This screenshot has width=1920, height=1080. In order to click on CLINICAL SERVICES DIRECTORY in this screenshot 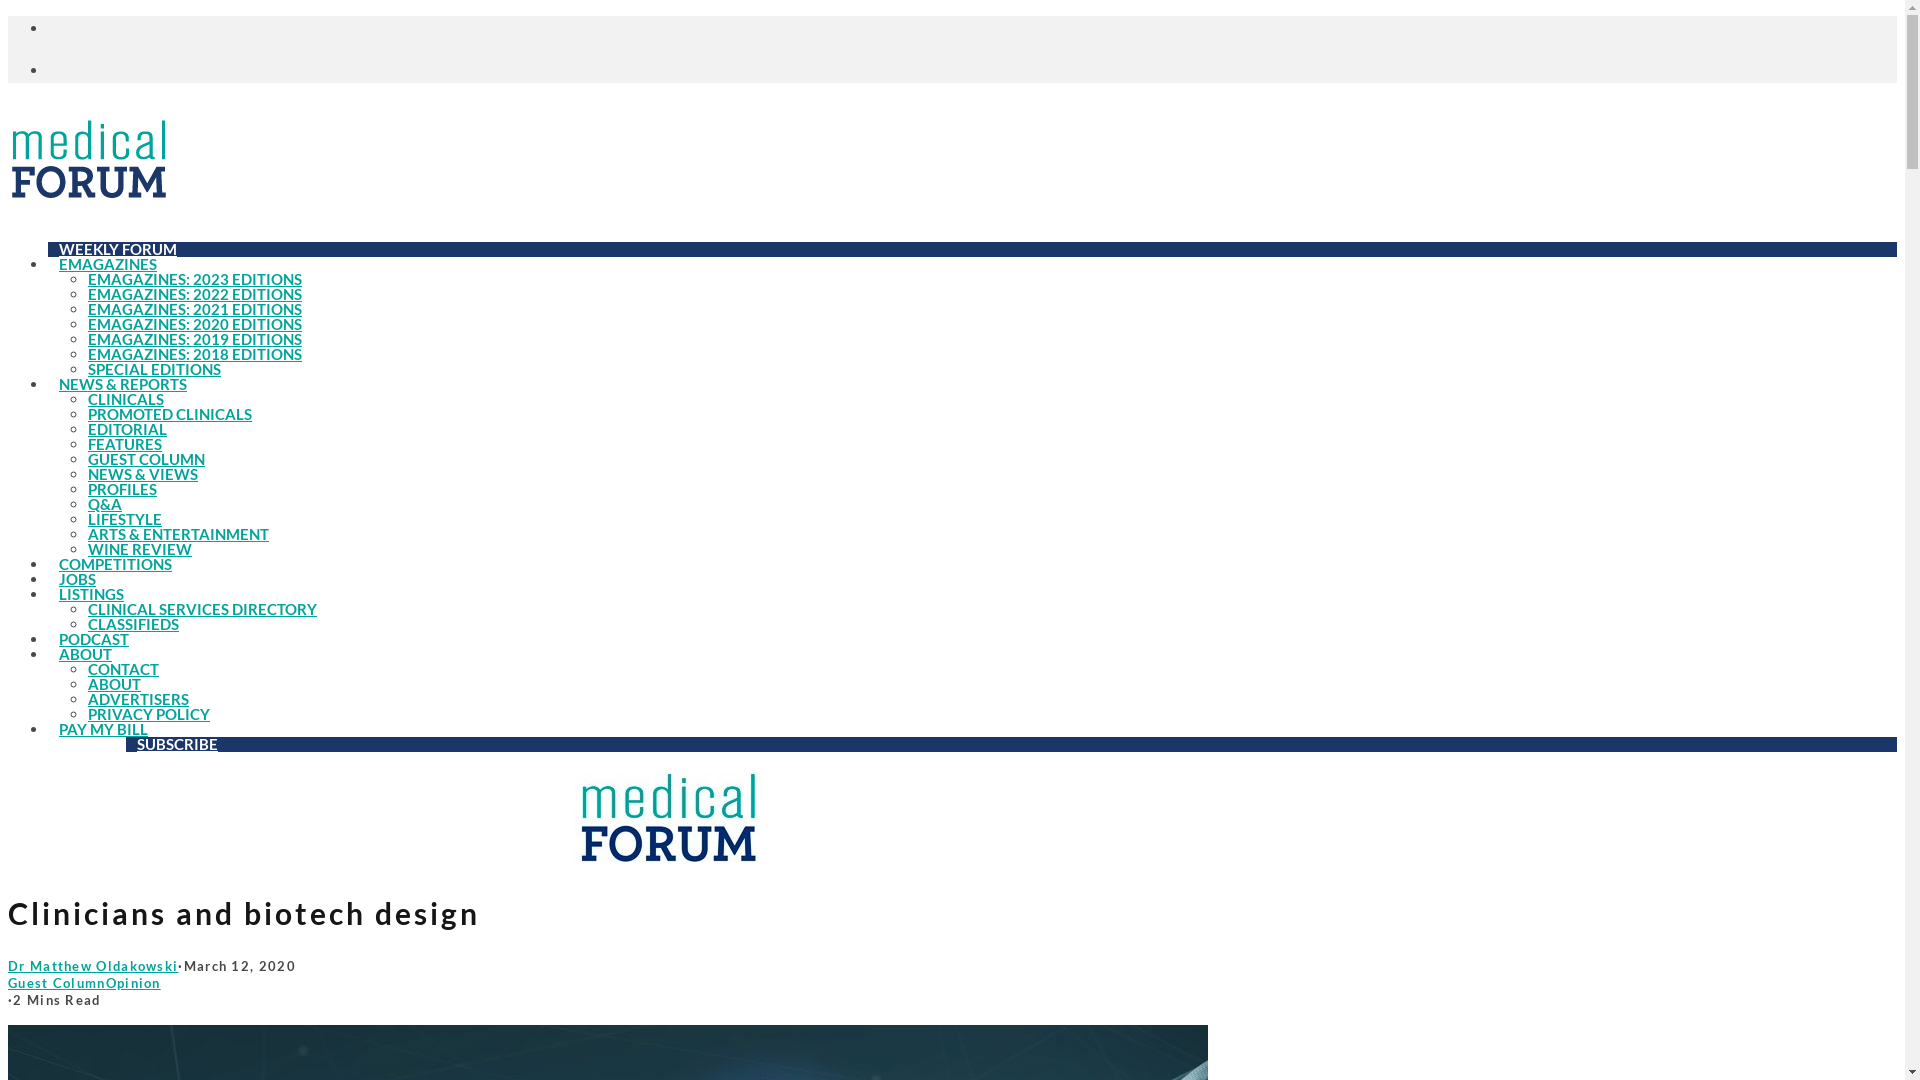, I will do `click(202, 609)`.